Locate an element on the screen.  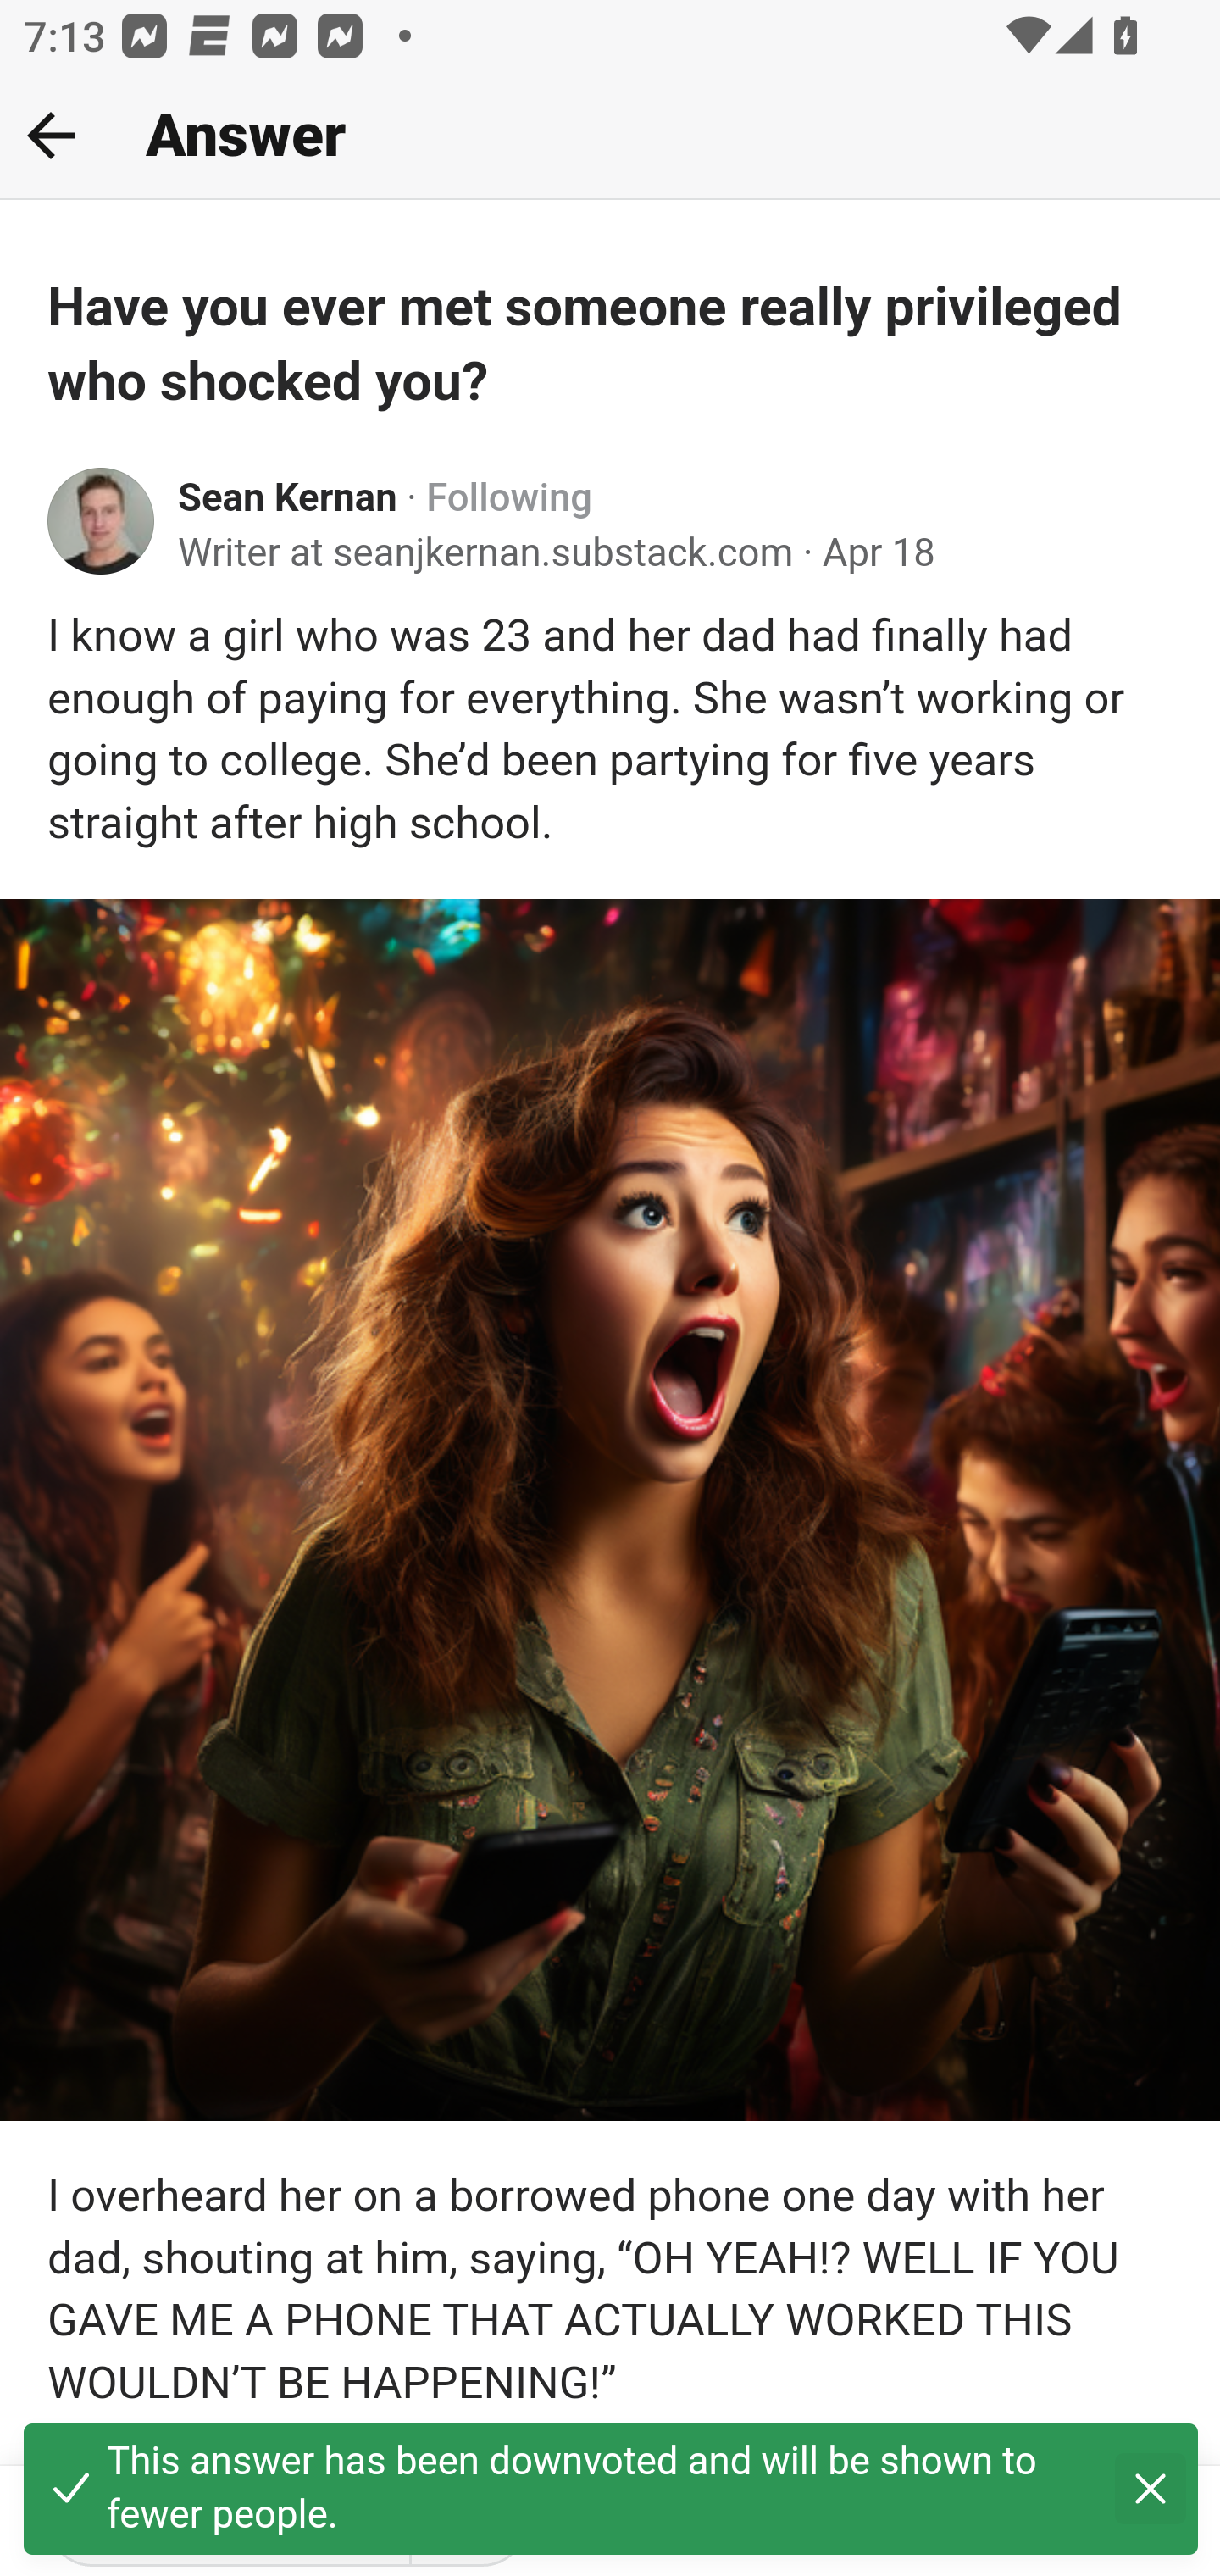
Following is located at coordinates (508, 498).